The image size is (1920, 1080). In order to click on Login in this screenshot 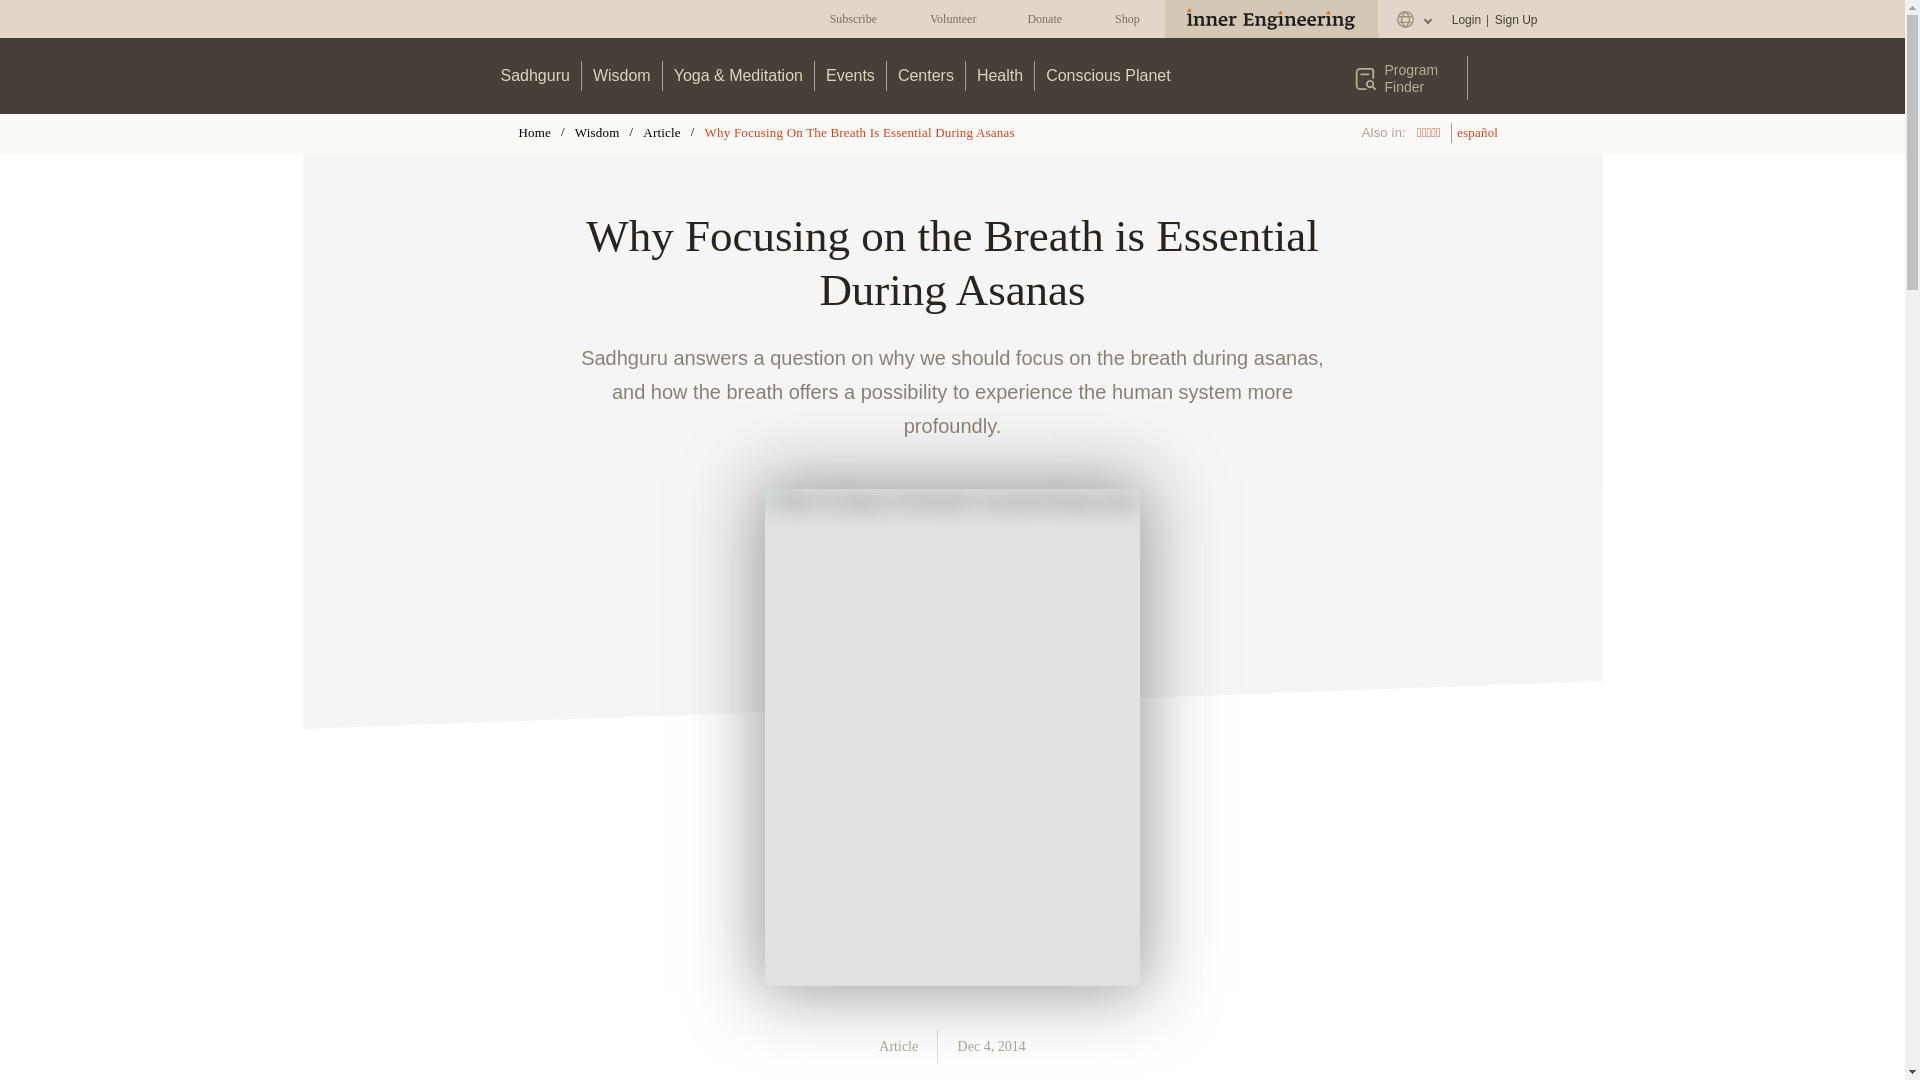, I will do `click(1466, 20)`.